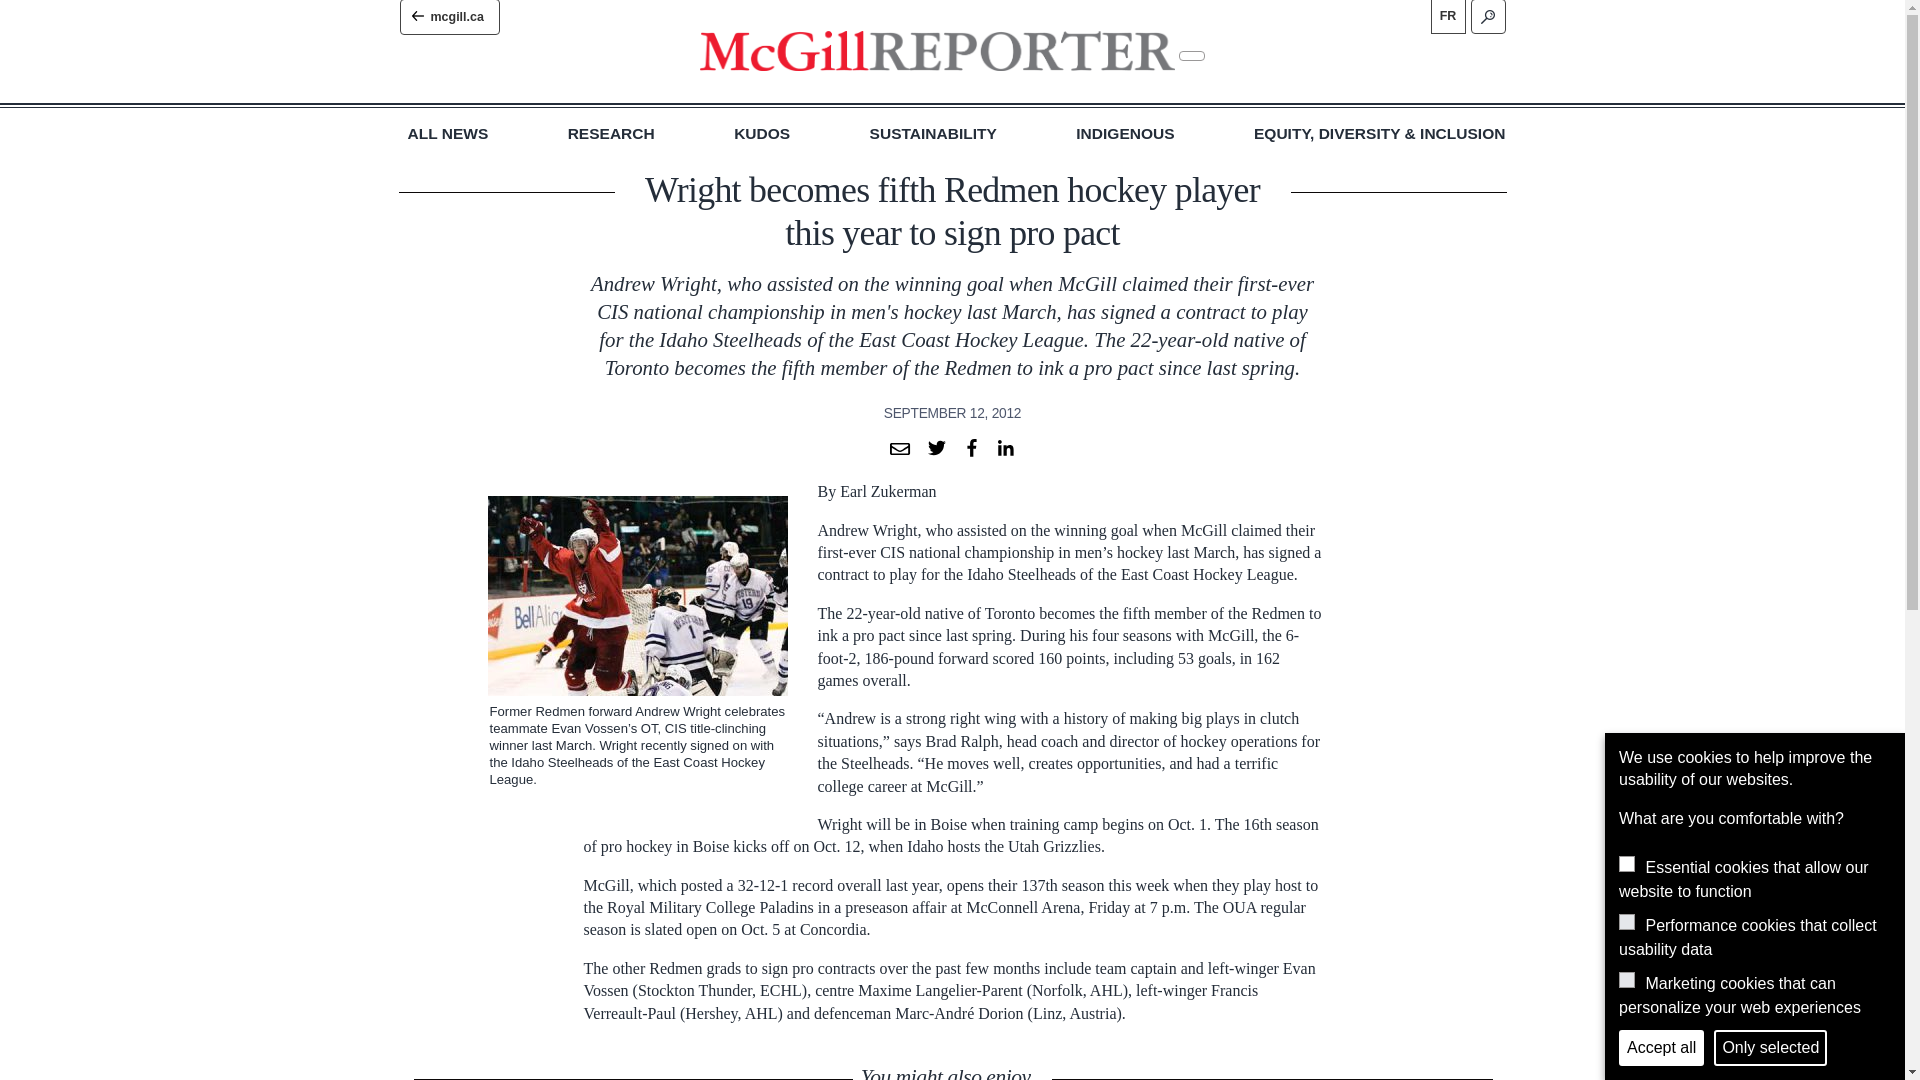 This screenshot has width=1920, height=1080. What do you see at coordinates (1124, 134) in the screenshot?
I see `INDIGENOUS` at bounding box center [1124, 134].